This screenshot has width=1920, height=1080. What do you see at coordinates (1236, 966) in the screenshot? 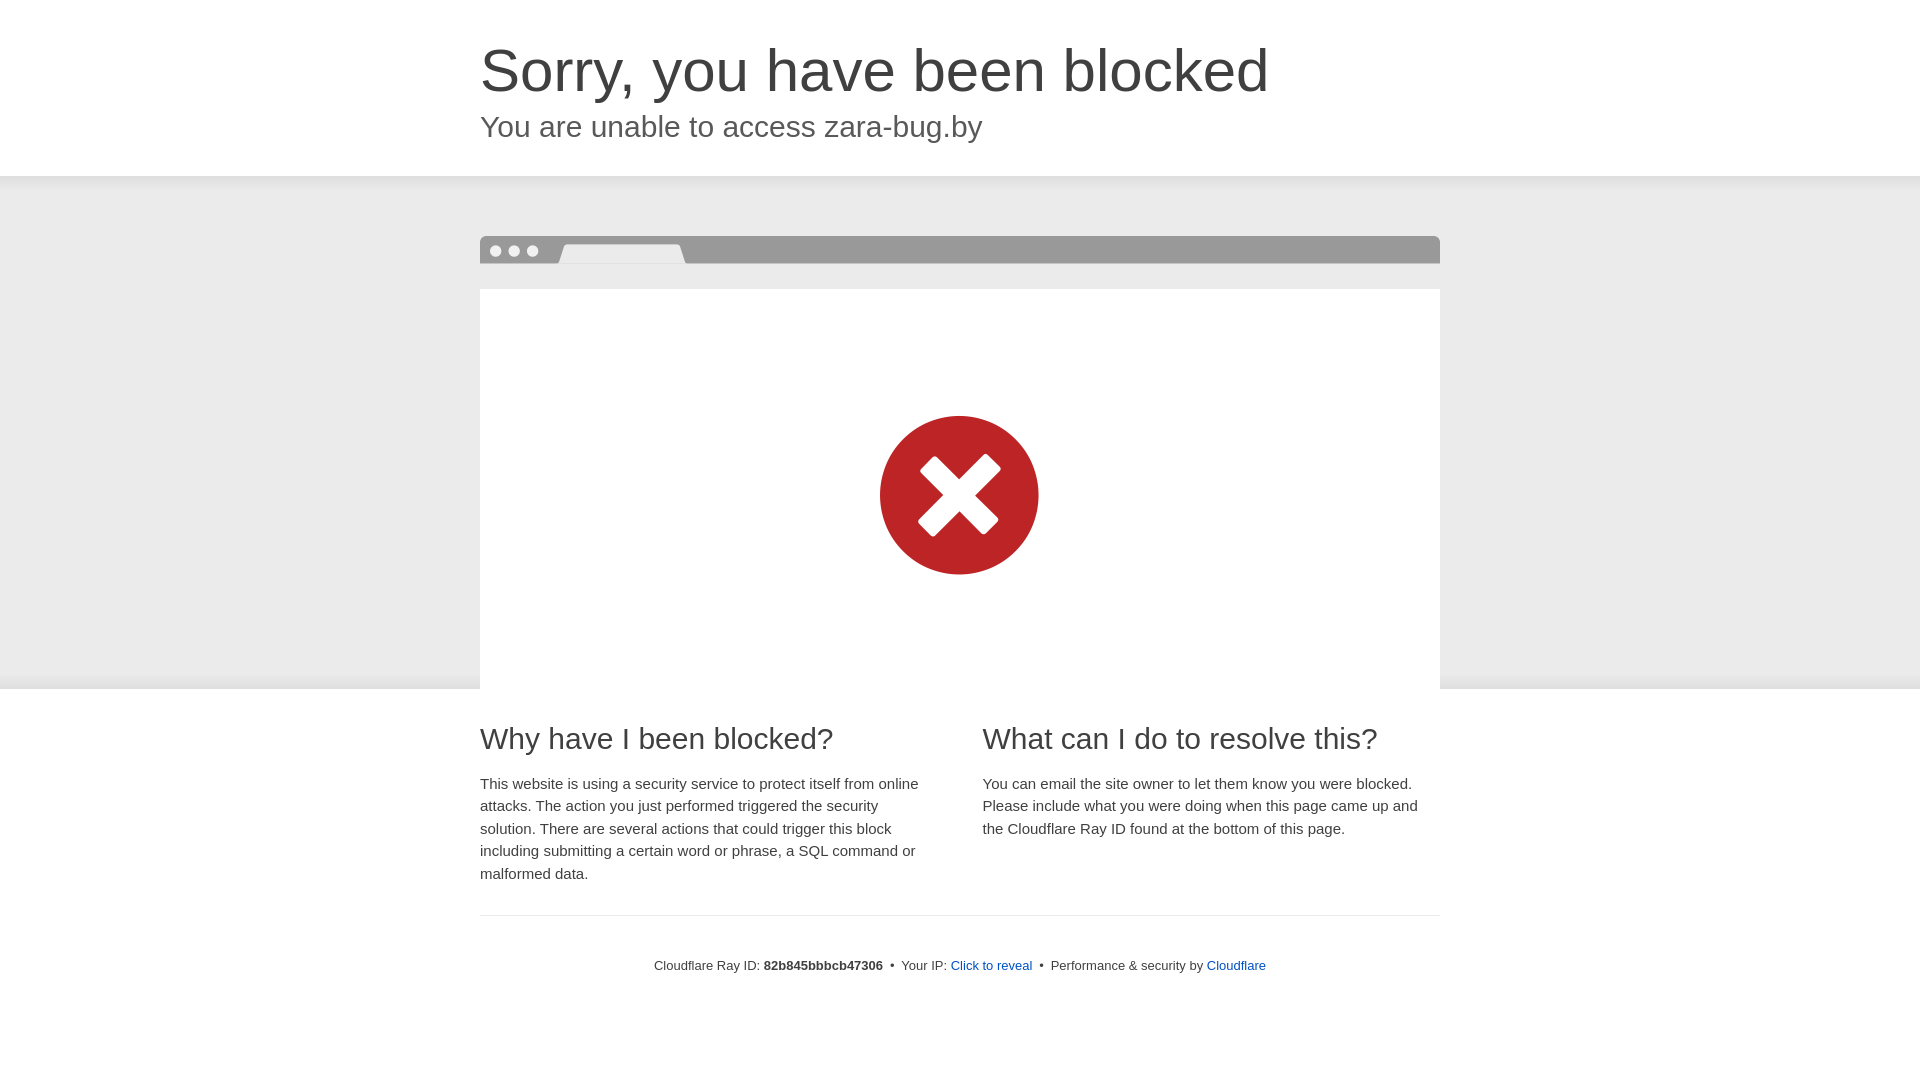
I see `Cloudflare` at bounding box center [1236, 966].